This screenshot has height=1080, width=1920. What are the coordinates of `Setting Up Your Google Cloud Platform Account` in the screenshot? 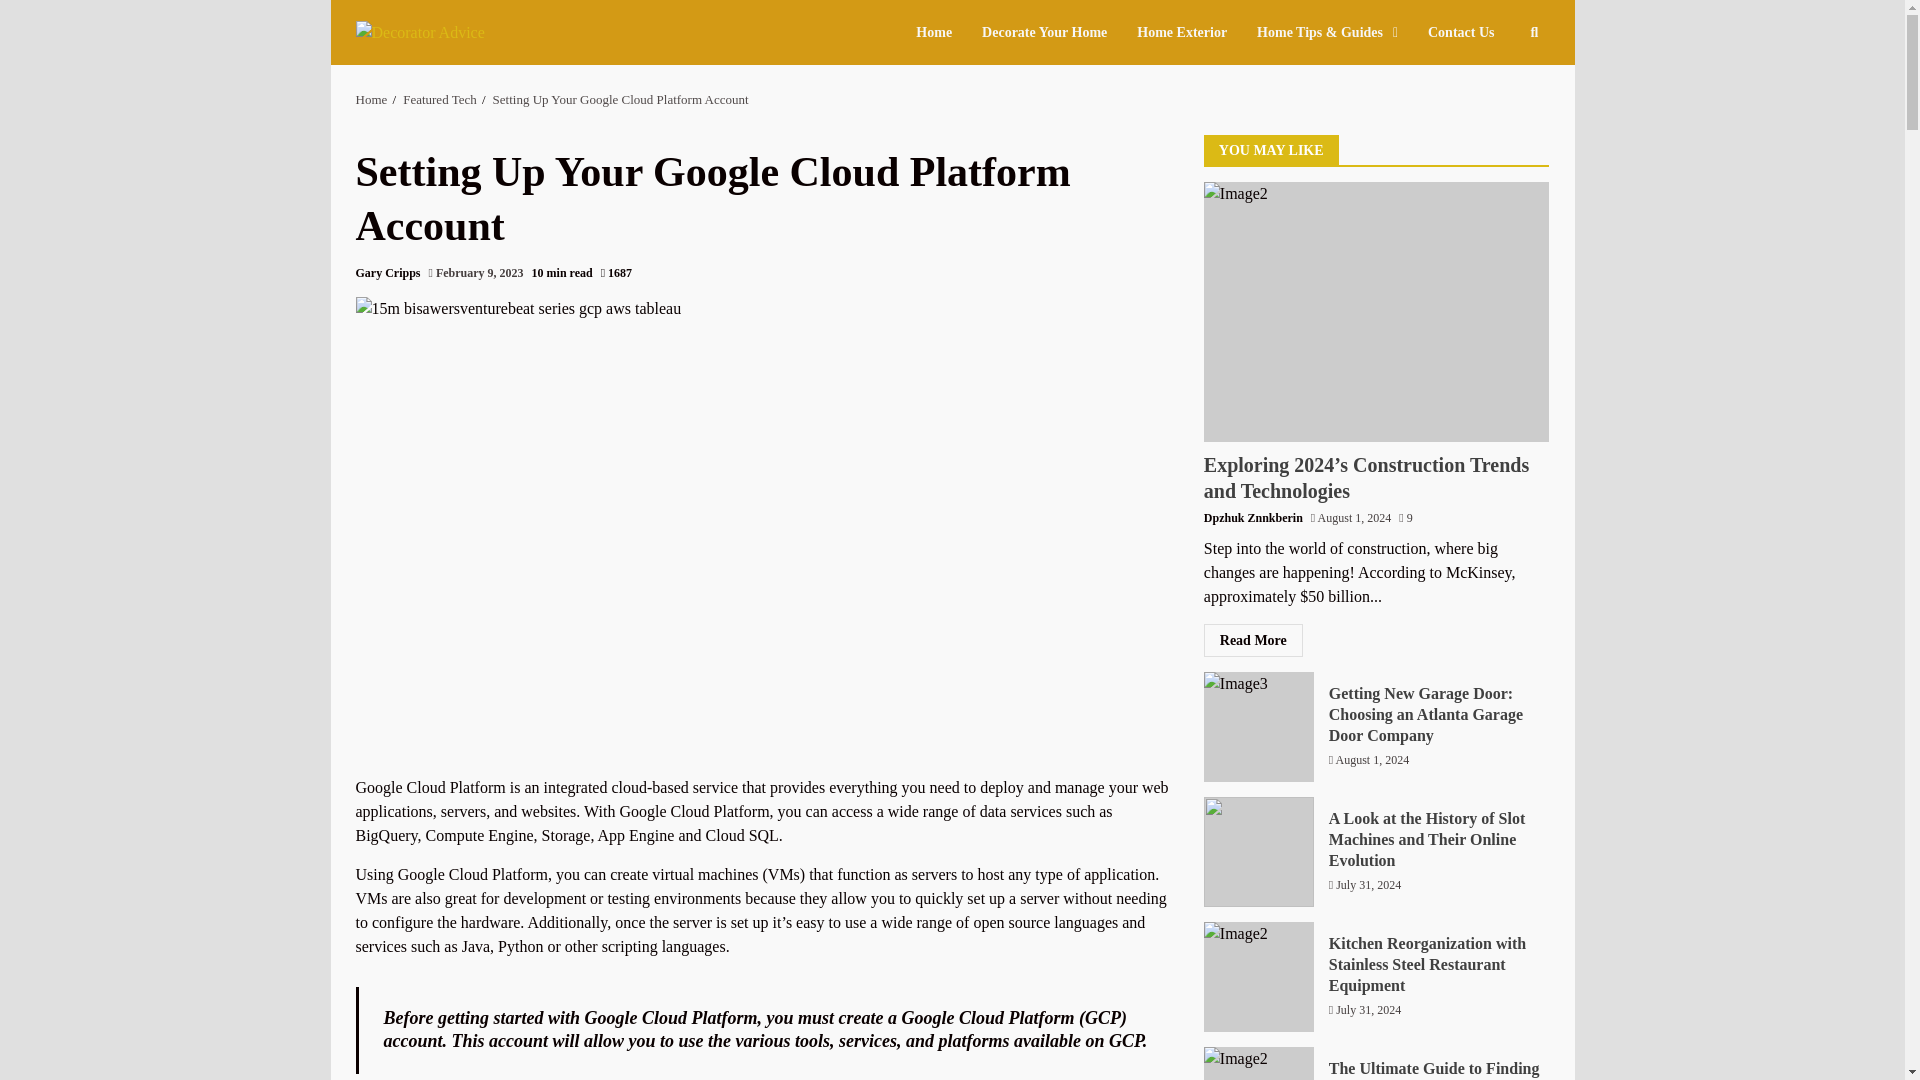 It's located at (620, 98).